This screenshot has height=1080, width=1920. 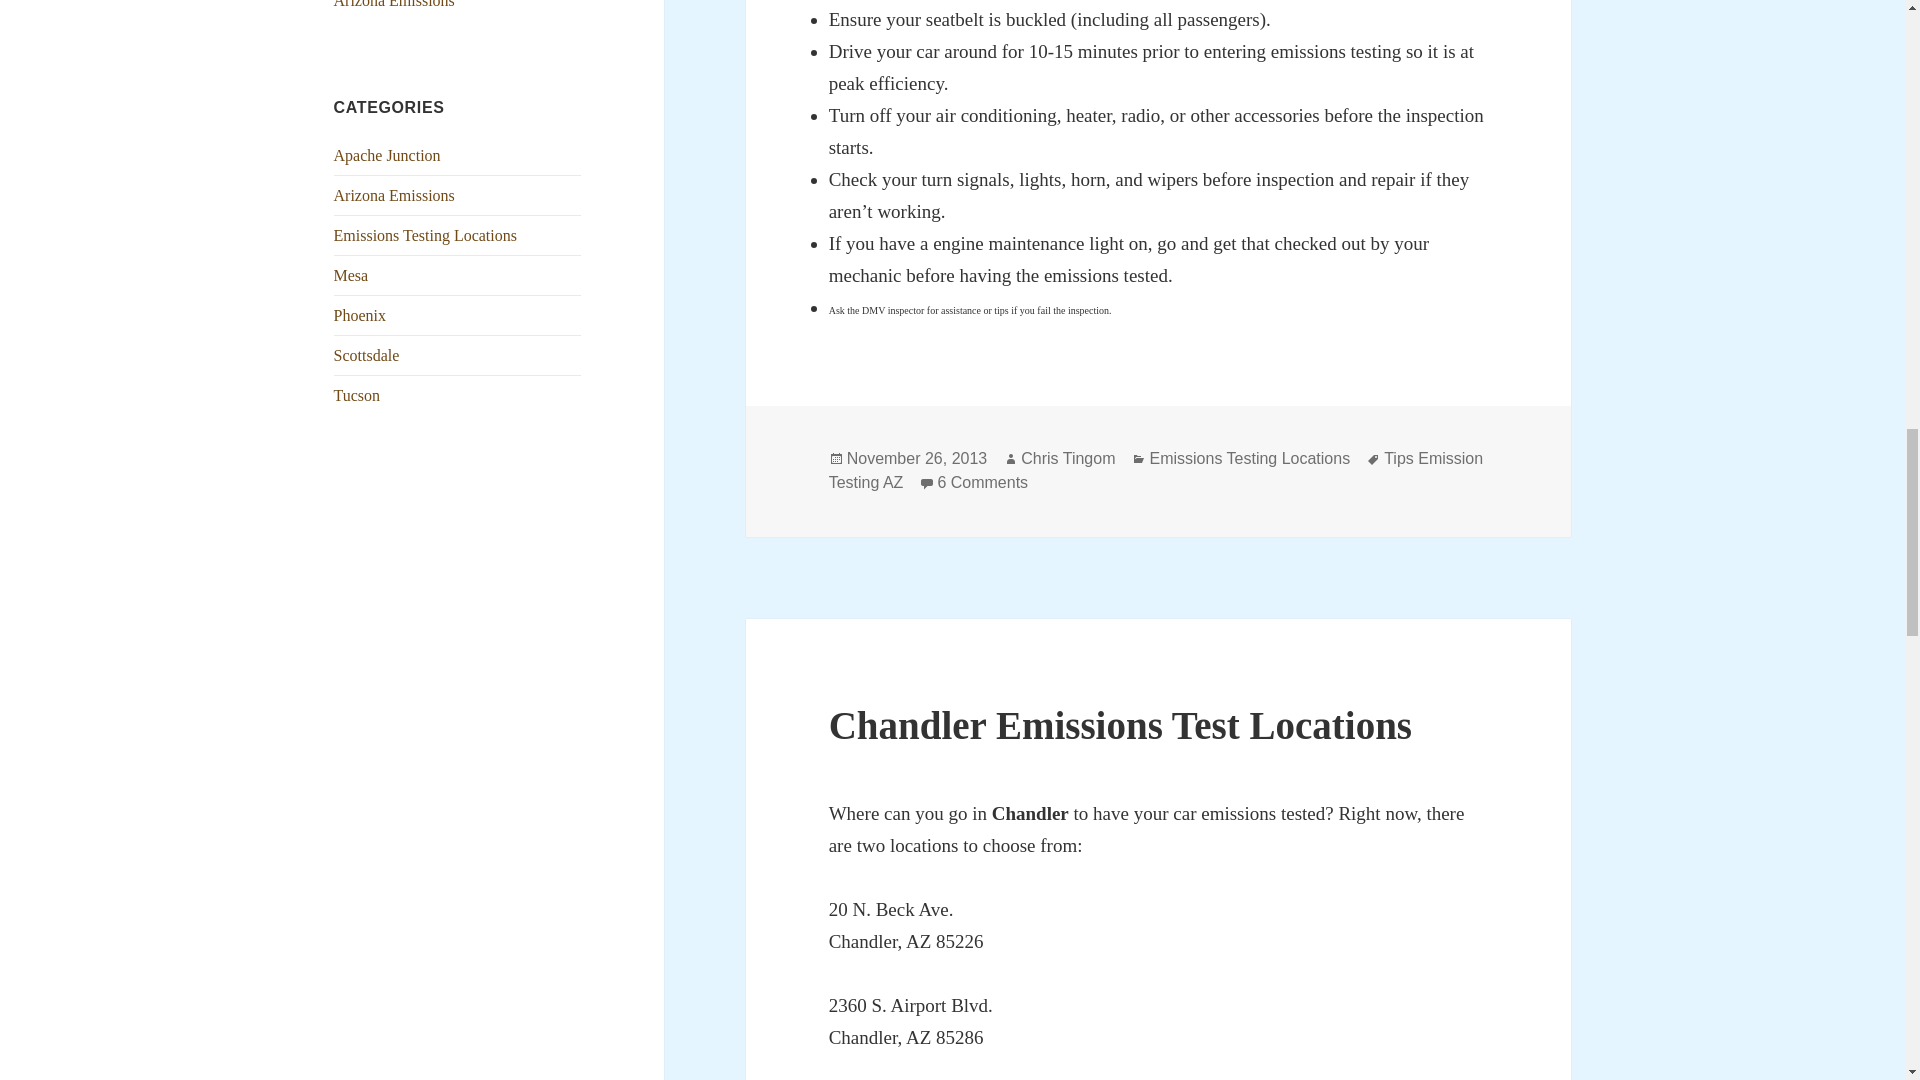 What do you see at coordinates (394, 4) in the screenshot?
I see `Arizona Emissions` at bounding box center [394, 4].